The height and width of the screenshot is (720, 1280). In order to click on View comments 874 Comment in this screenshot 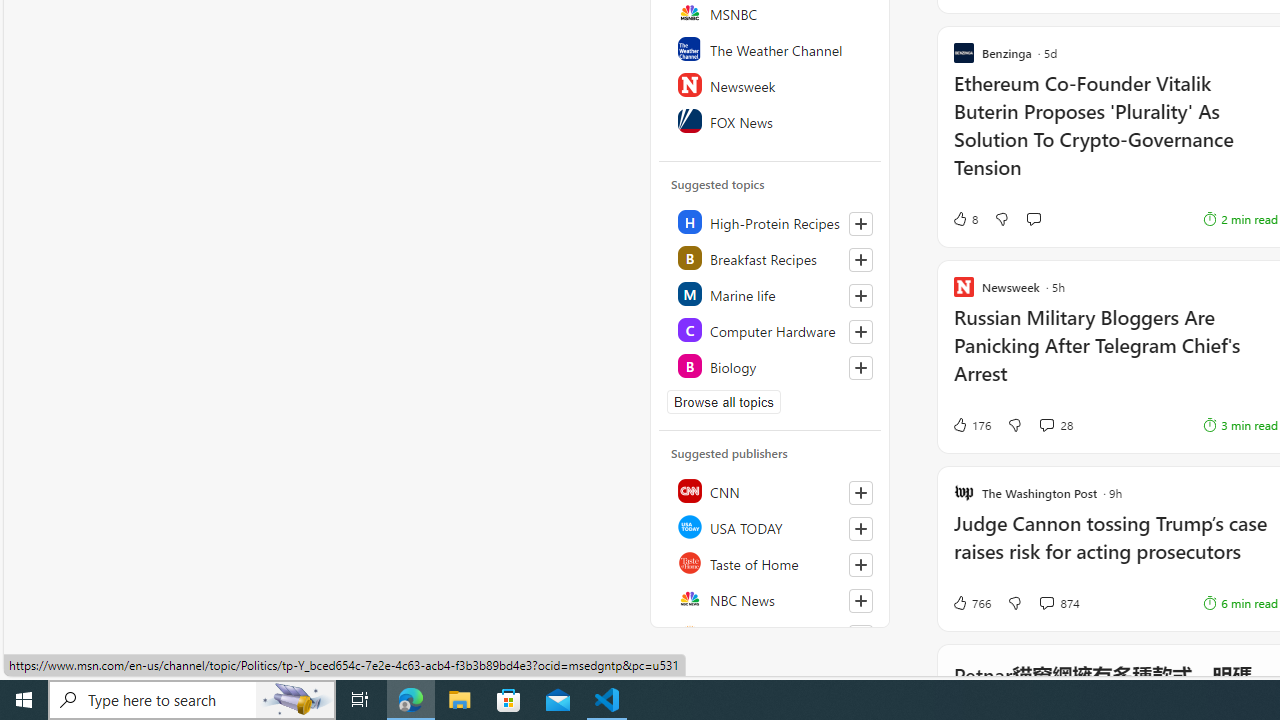, I will do `click(1059, 602)`.